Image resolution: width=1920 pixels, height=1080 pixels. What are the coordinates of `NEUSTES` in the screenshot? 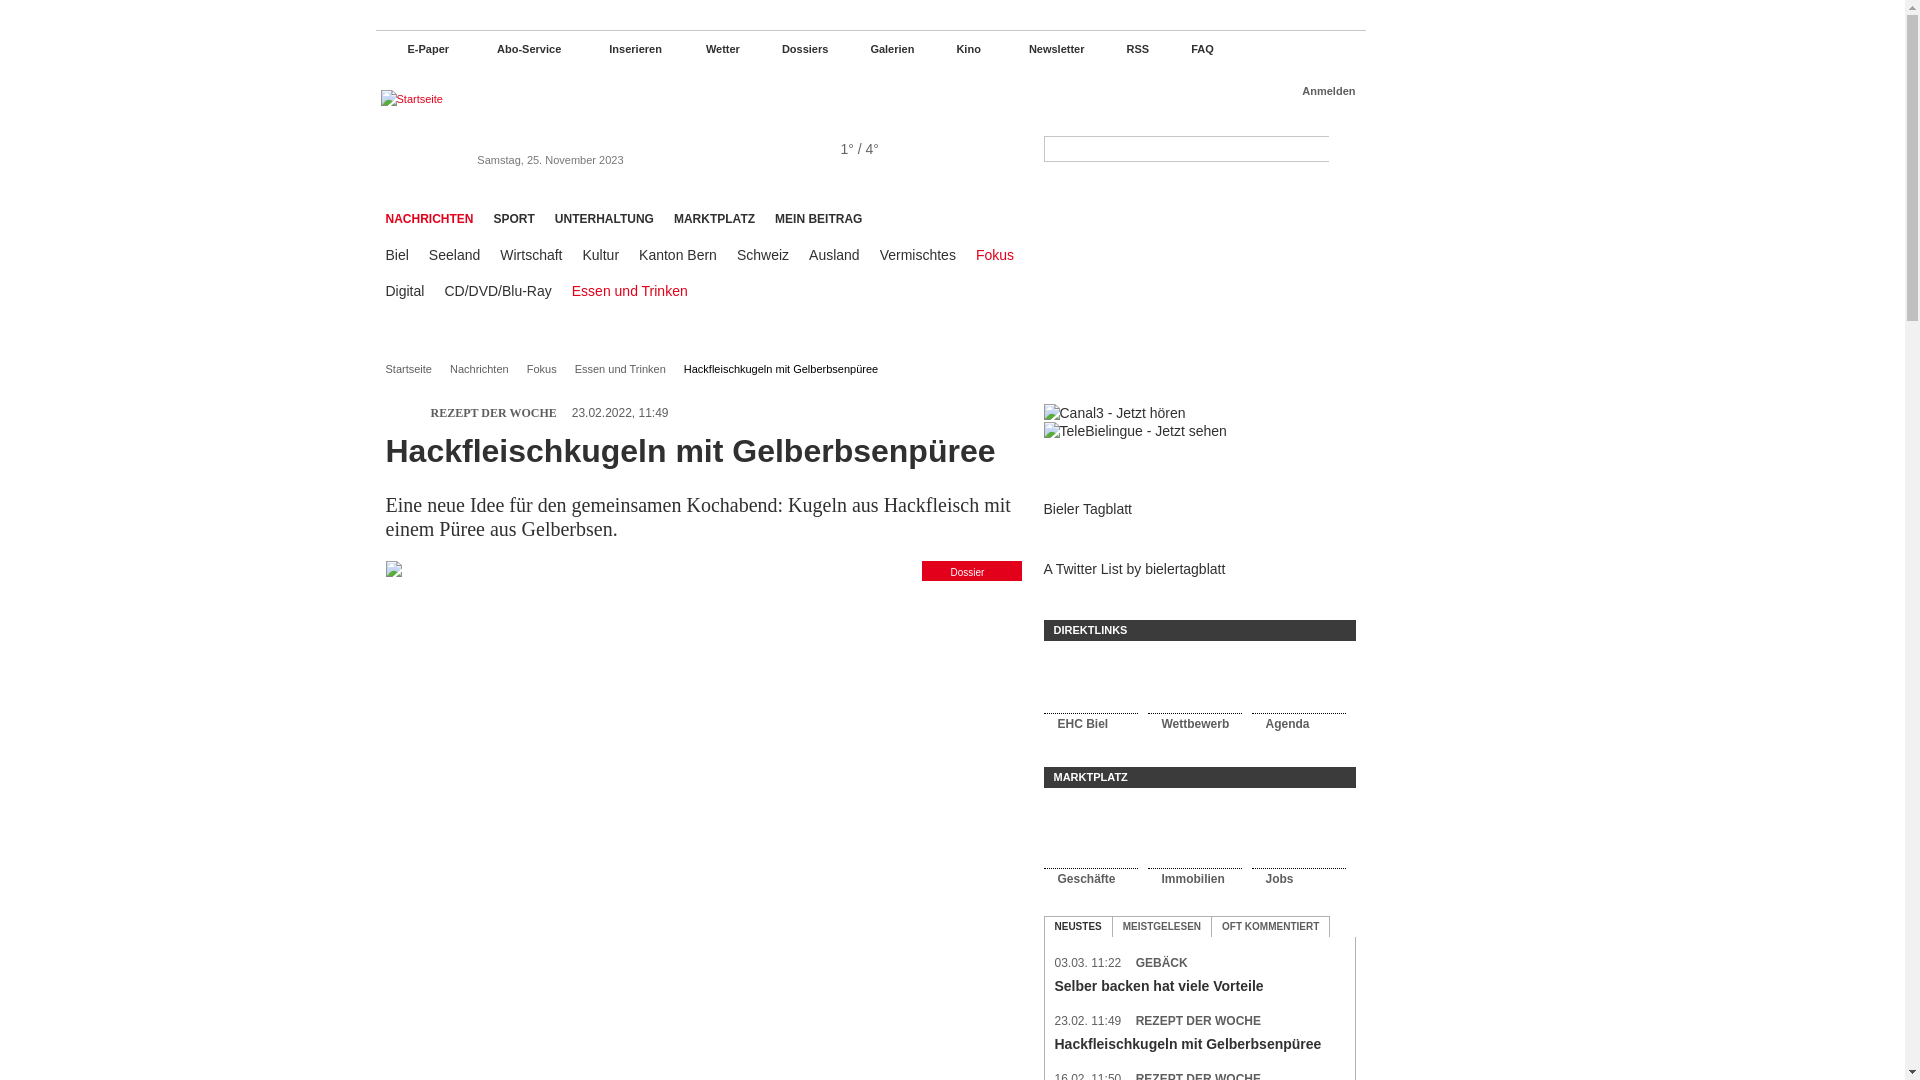 It's located at (1078, 927).